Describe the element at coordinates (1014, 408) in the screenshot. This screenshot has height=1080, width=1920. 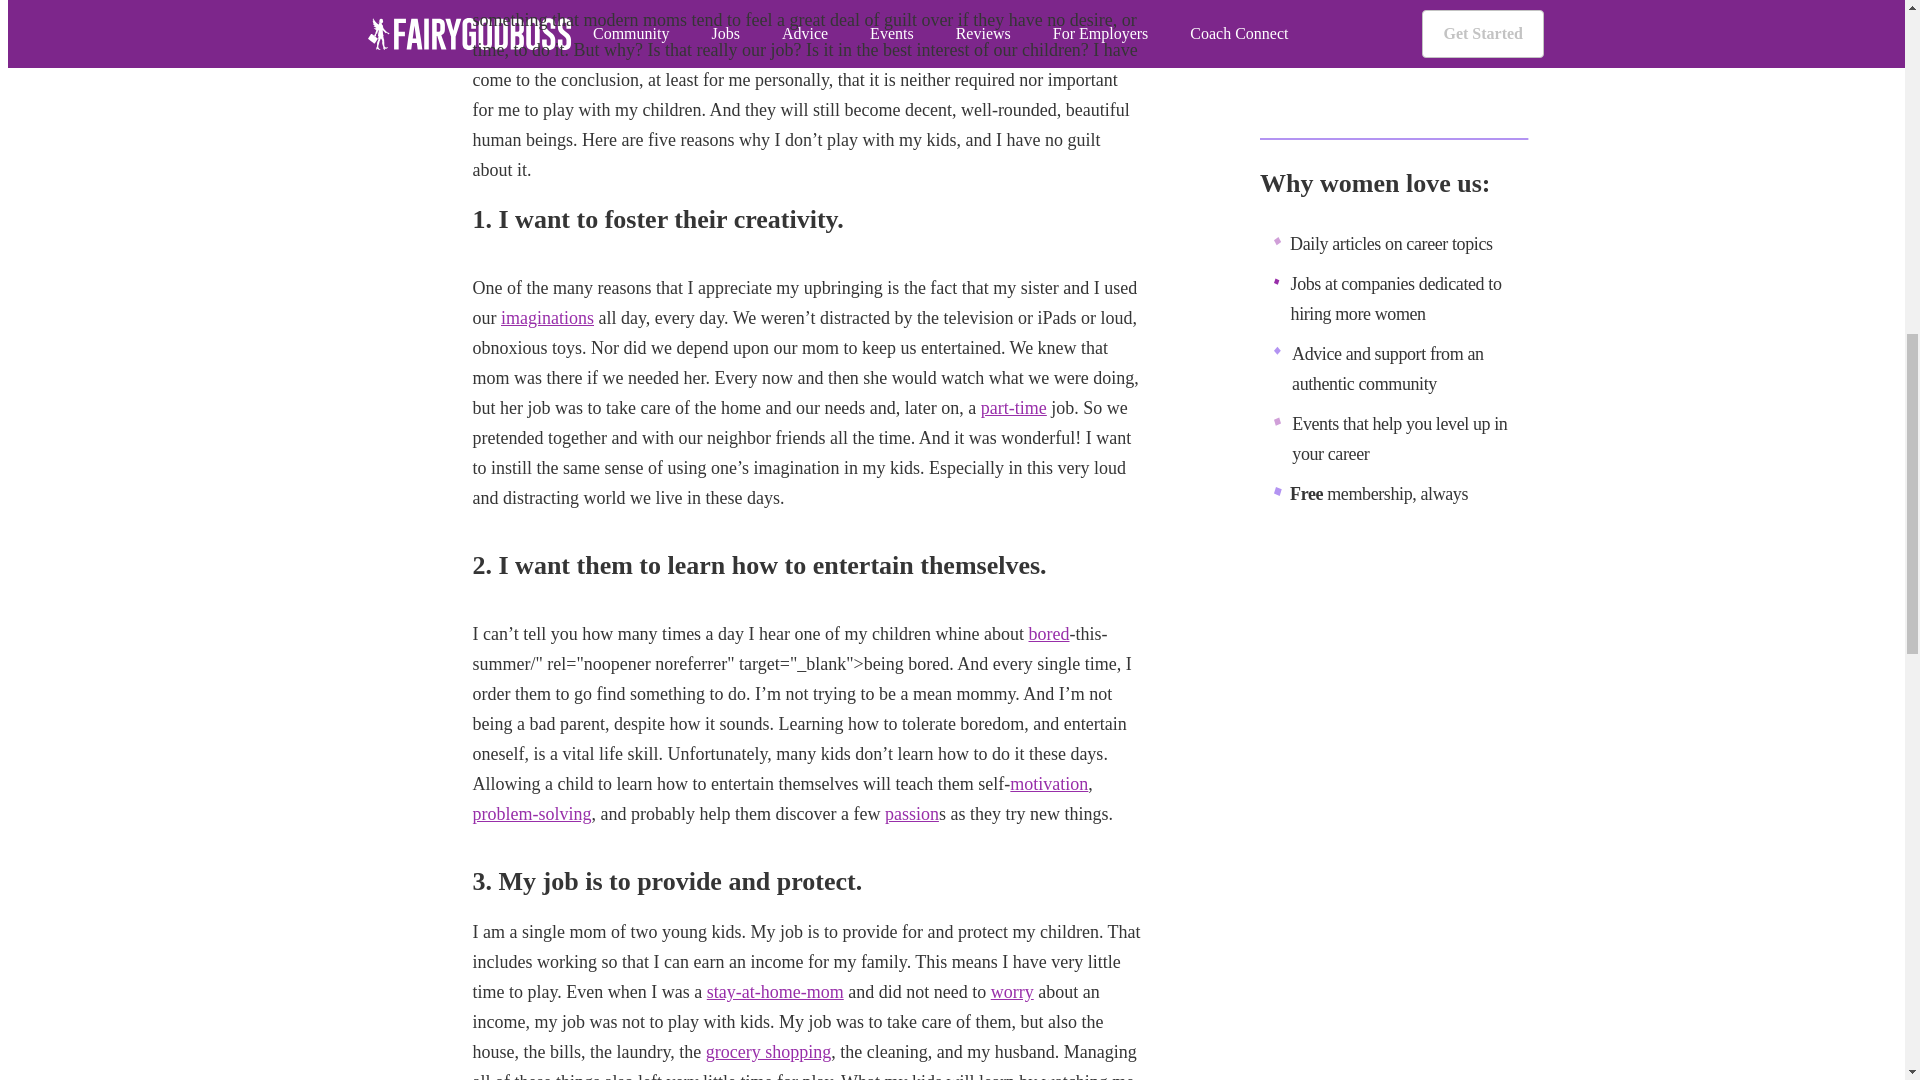
I see `part-time` at that location.